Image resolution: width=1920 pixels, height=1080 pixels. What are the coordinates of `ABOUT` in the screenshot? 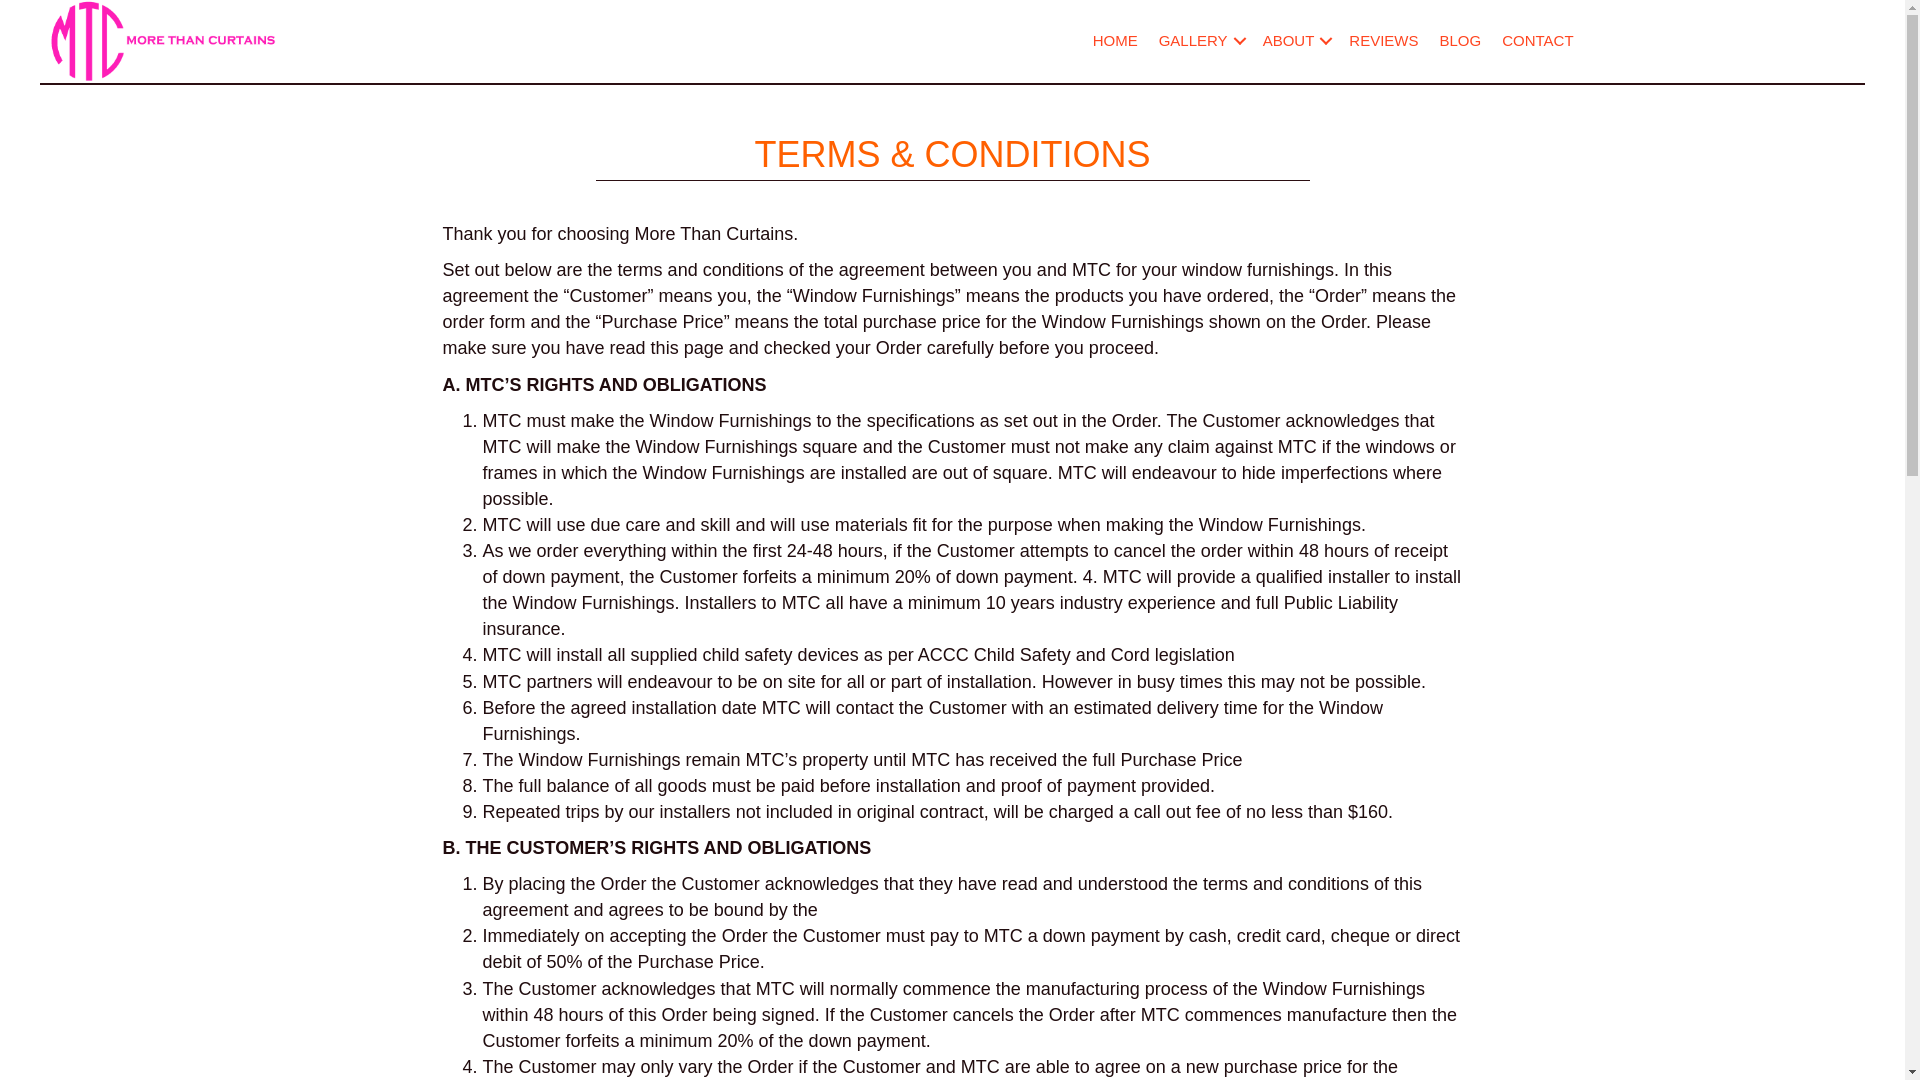 It's located at (1296, 41).